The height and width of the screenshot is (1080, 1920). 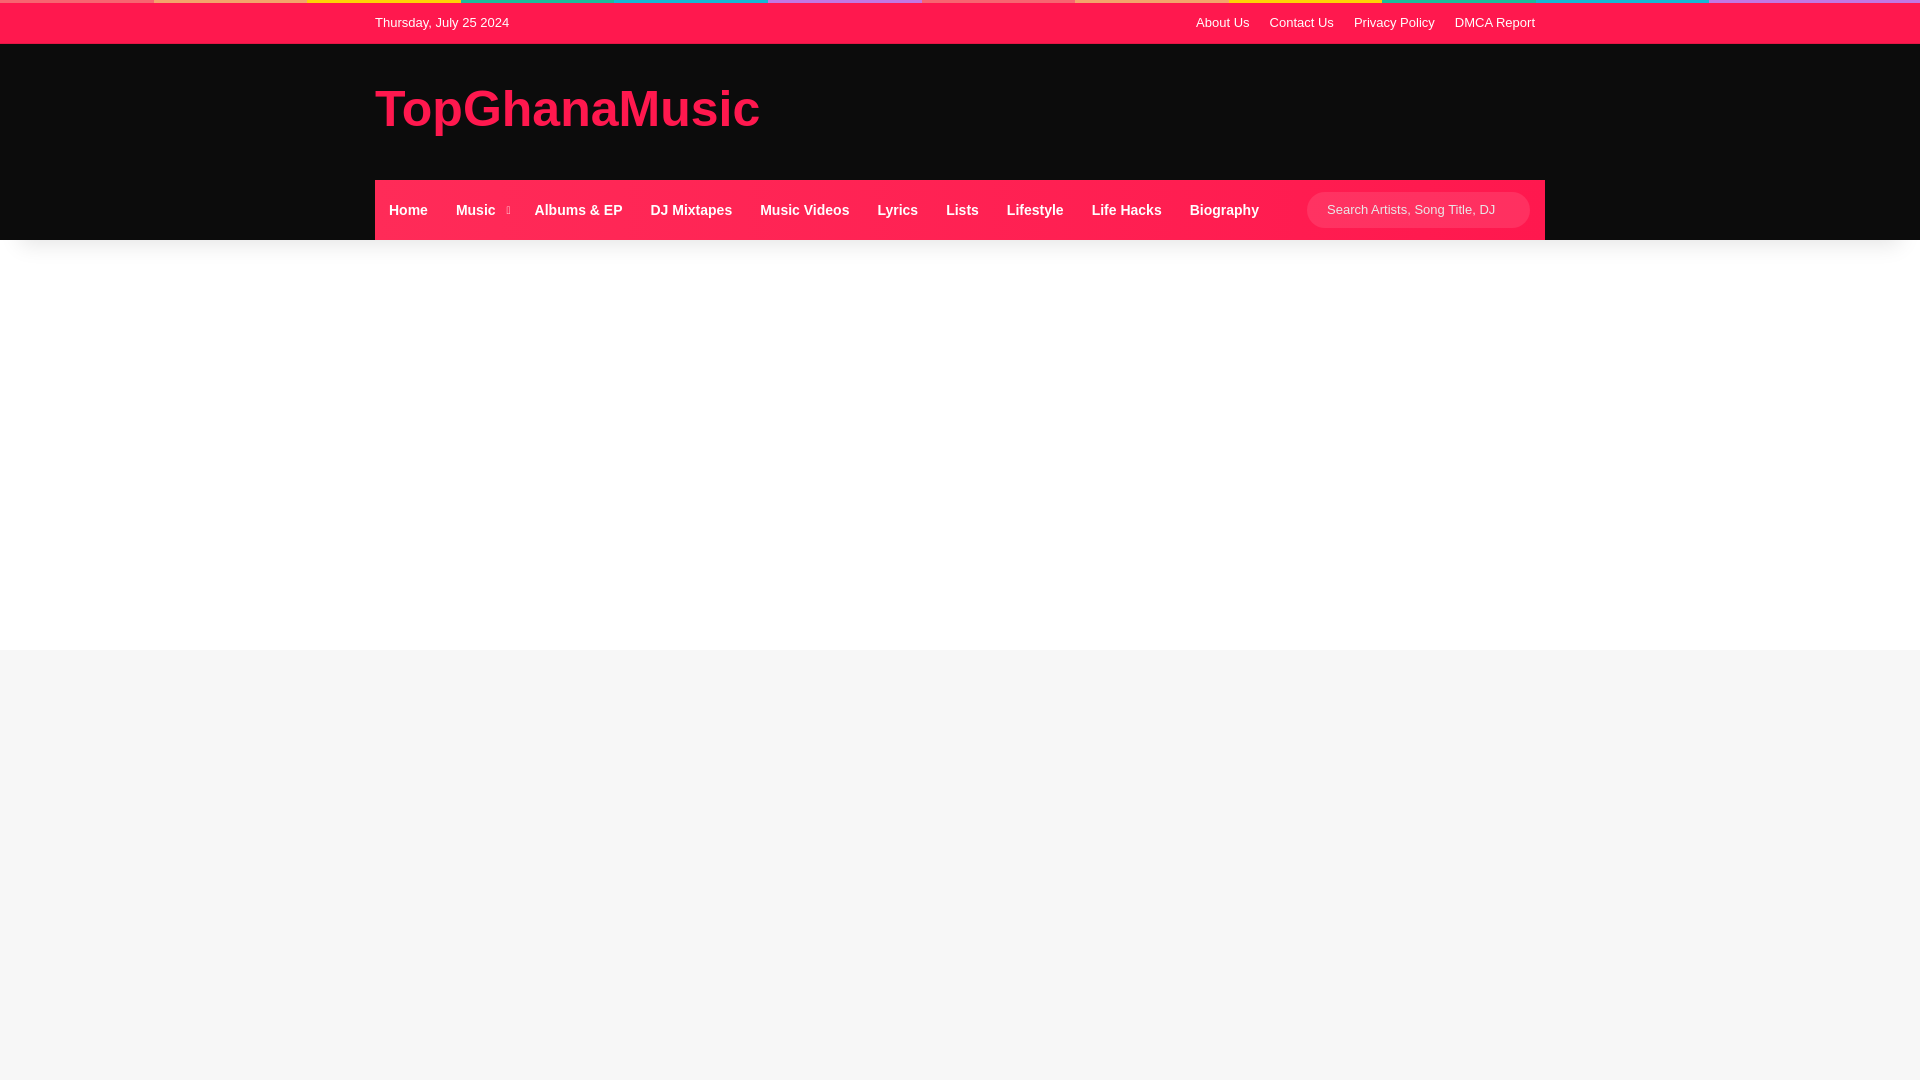 What do you see at coordinates (1510, 210) in the screenshot?
I see `Search Artists, Song Title, DJ Mixtapes, etc...` at bounding box center [1510, 210].